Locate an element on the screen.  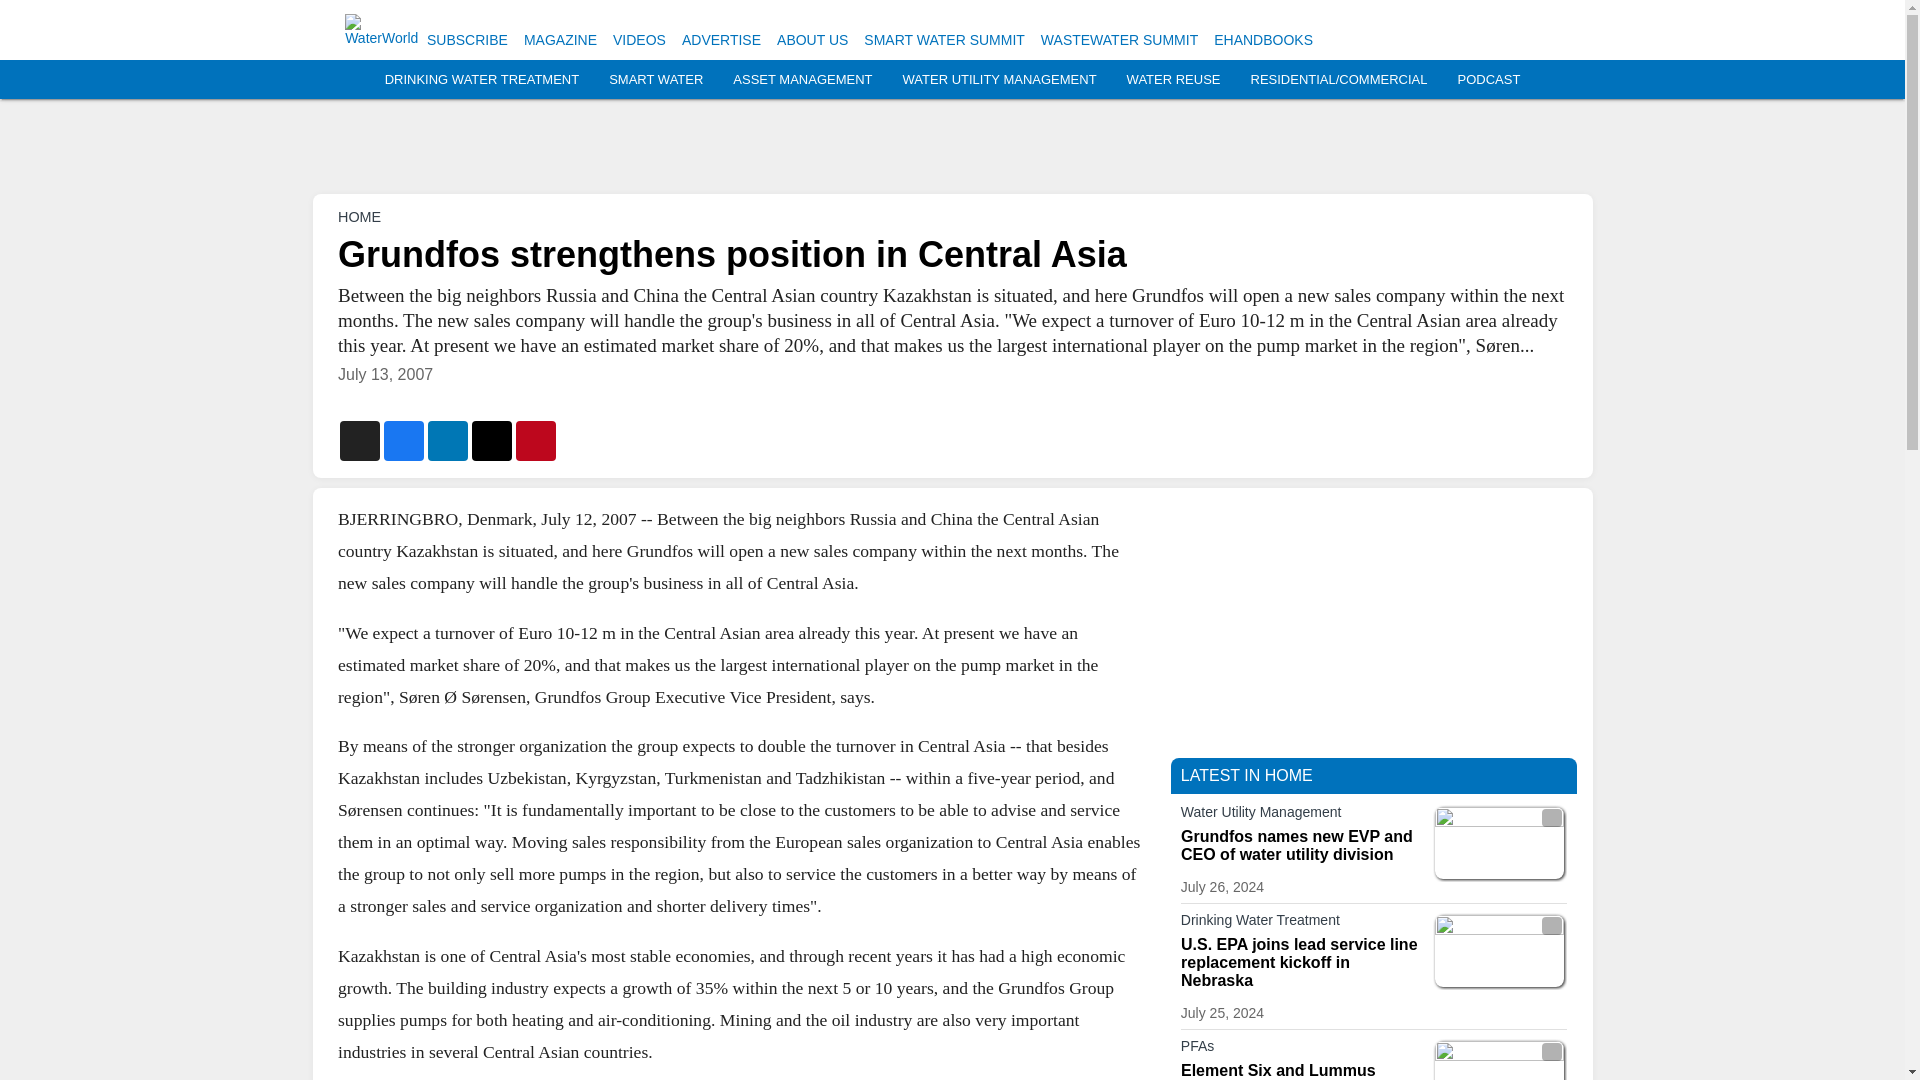
EHANDBOOKS is located at coordinates (1263, 40).